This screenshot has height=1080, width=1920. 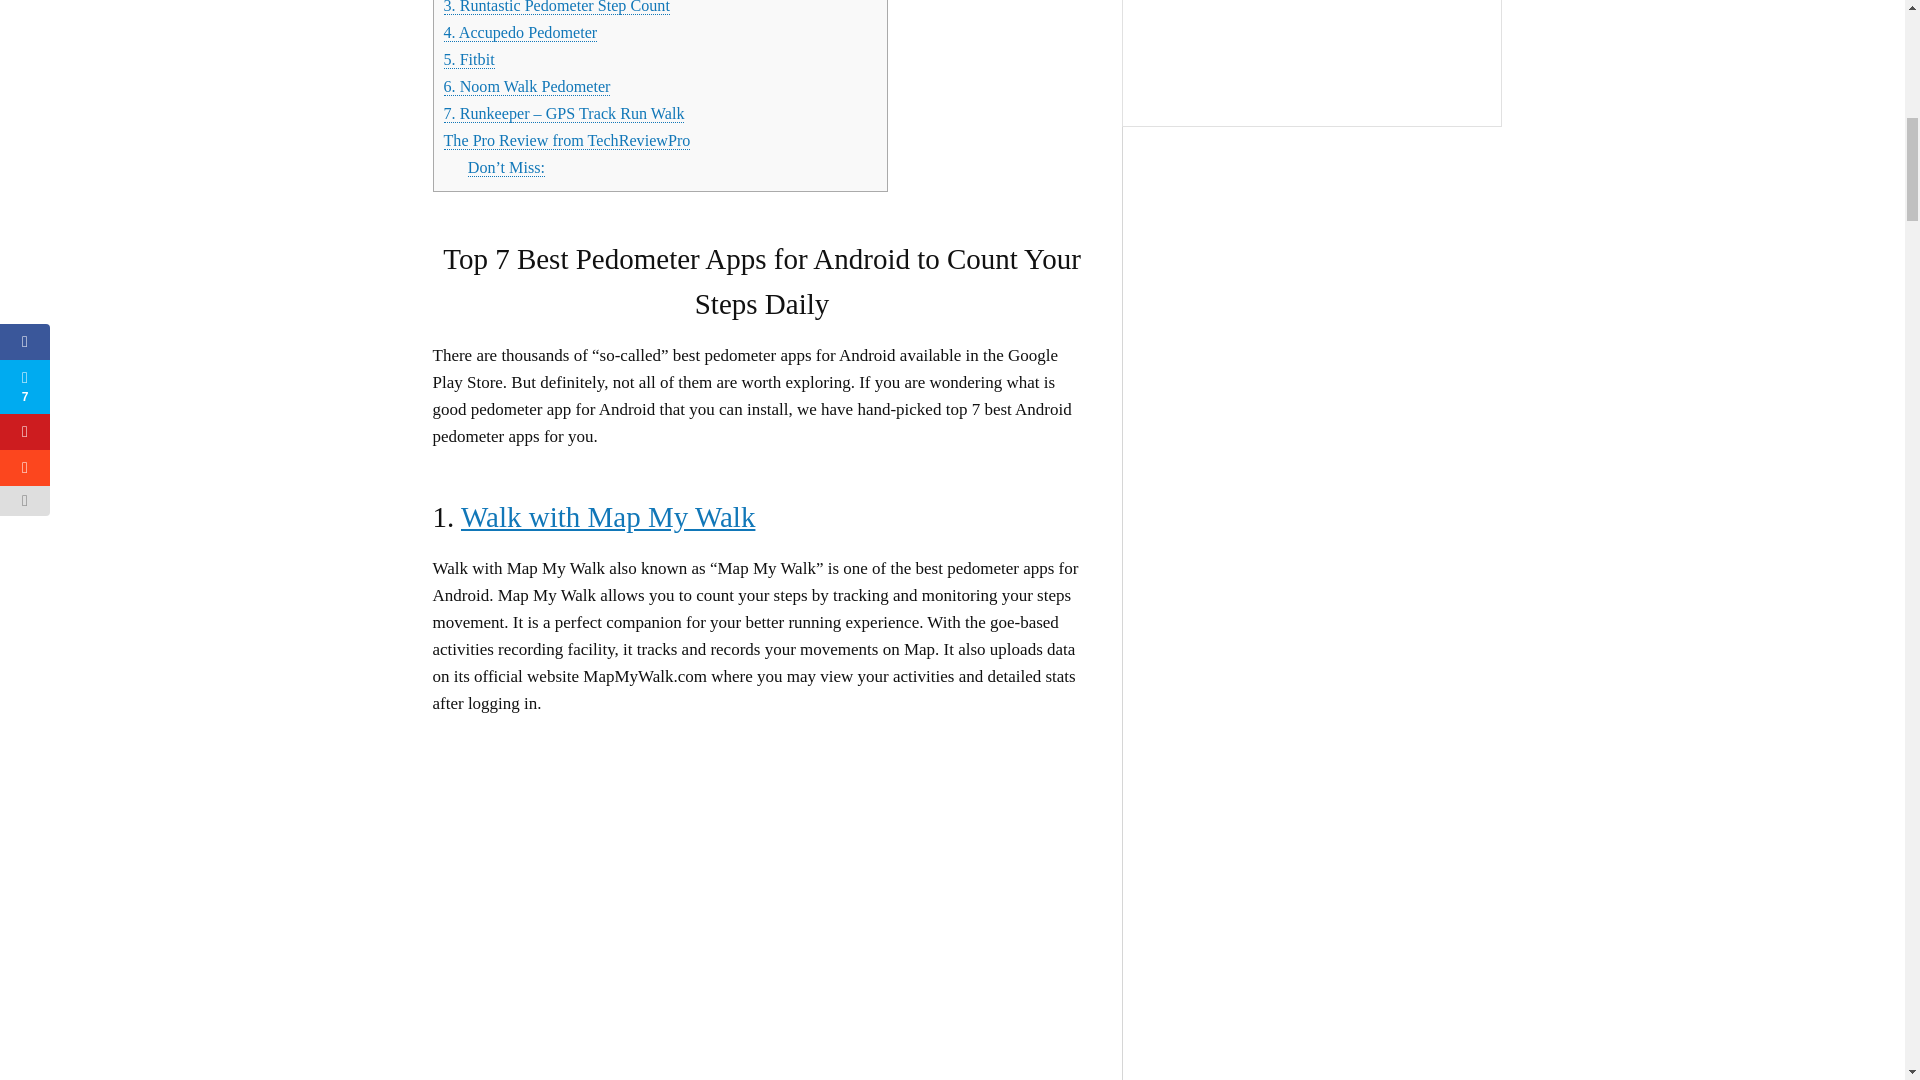 What do you see at coordinates (607, 517) in the screenshot?
I see `Walk with Map My Walk` at bounding box center [607, 517].